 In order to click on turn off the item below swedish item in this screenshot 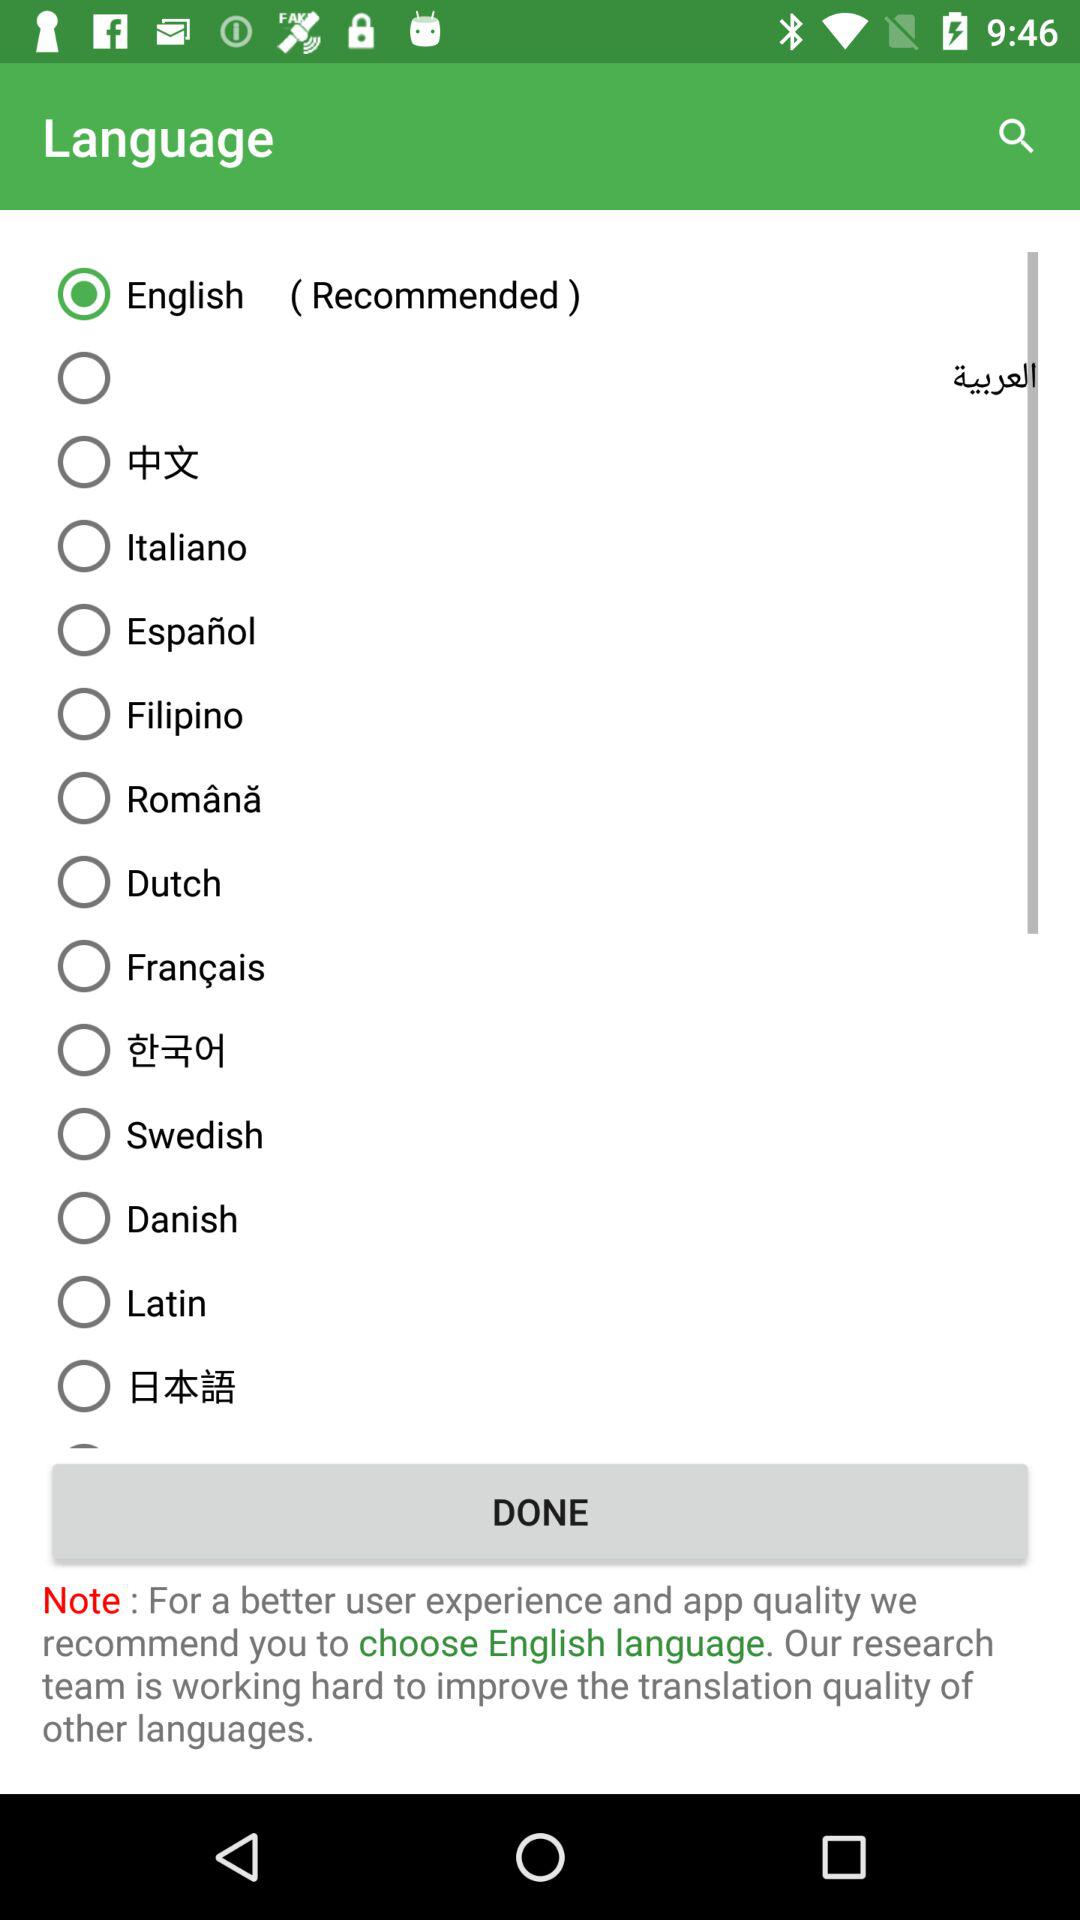, I will do `click(540, 1218)`.